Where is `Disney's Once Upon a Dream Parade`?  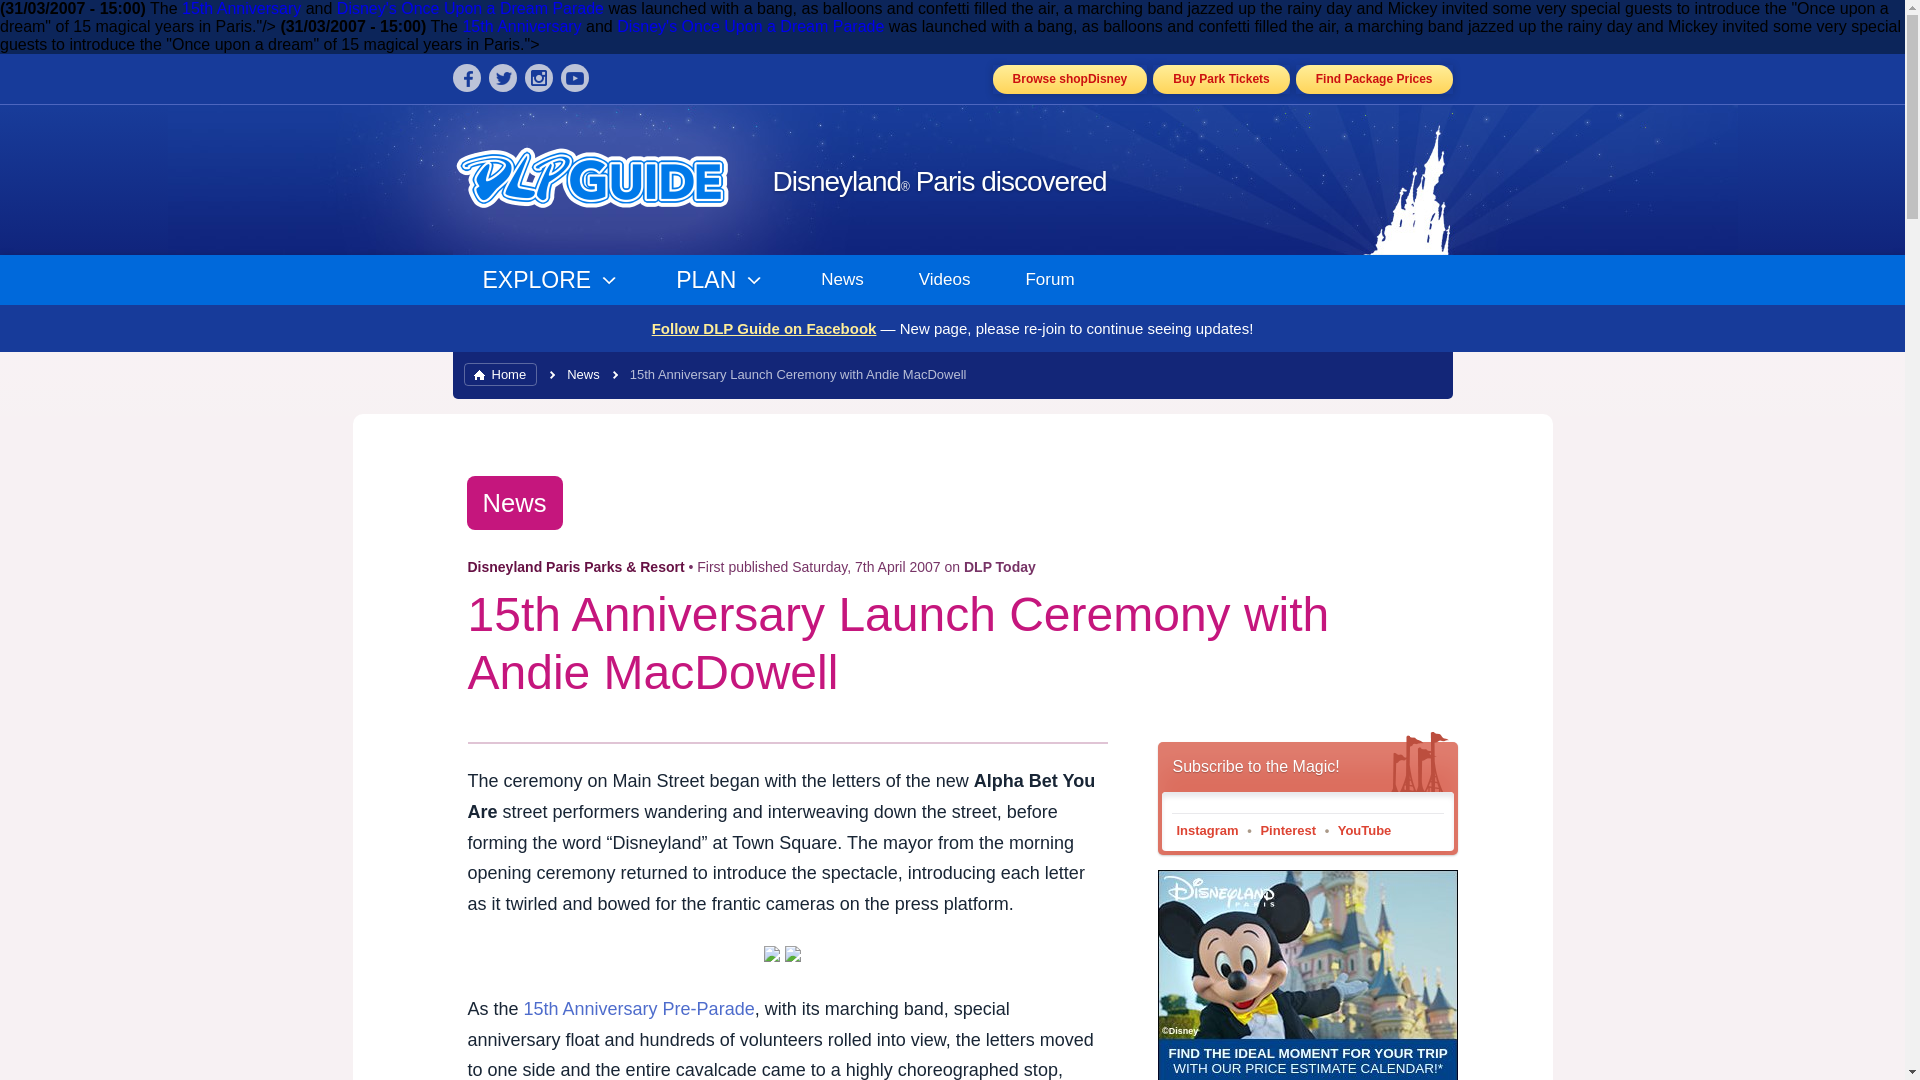 Disney's Once Upon a Dream Parade is located at coordinates (750, 26).